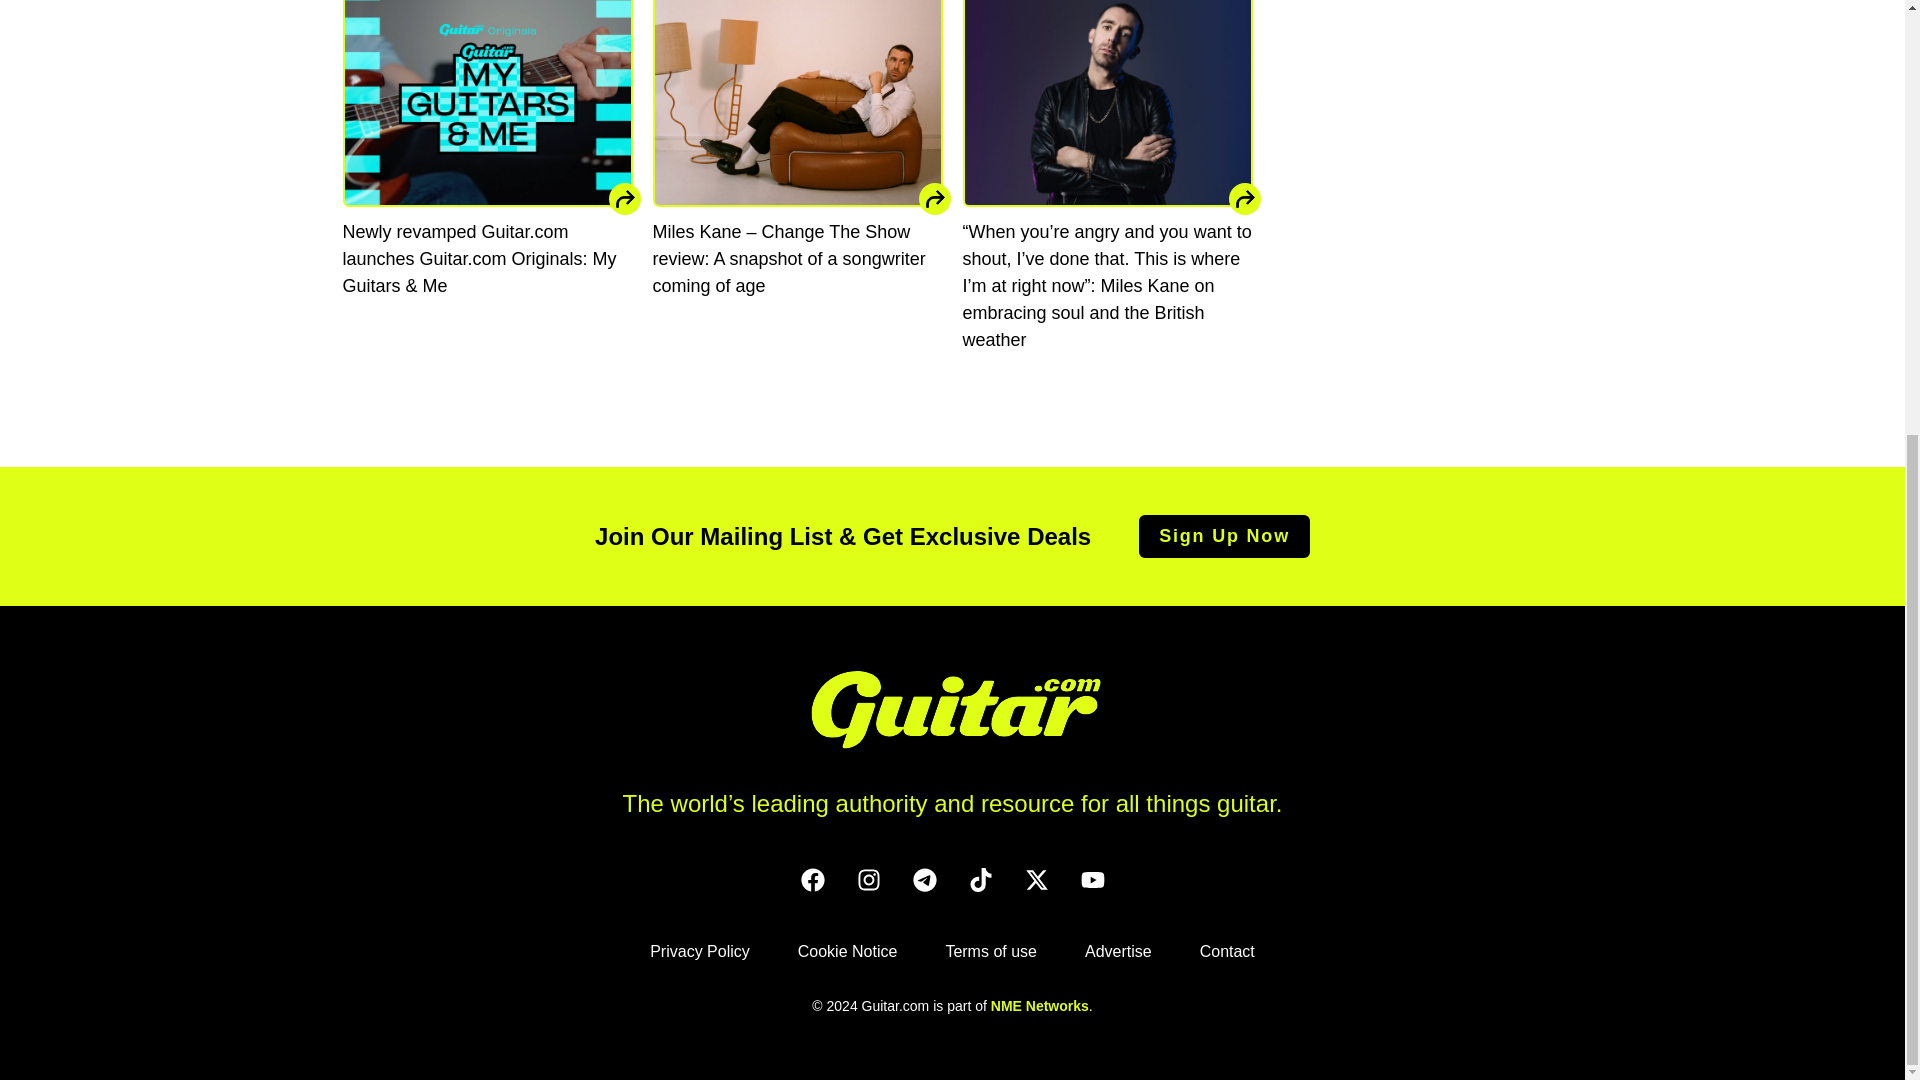  I want to click on Published January 24, 2022 9:30AM, so click(797, 322).